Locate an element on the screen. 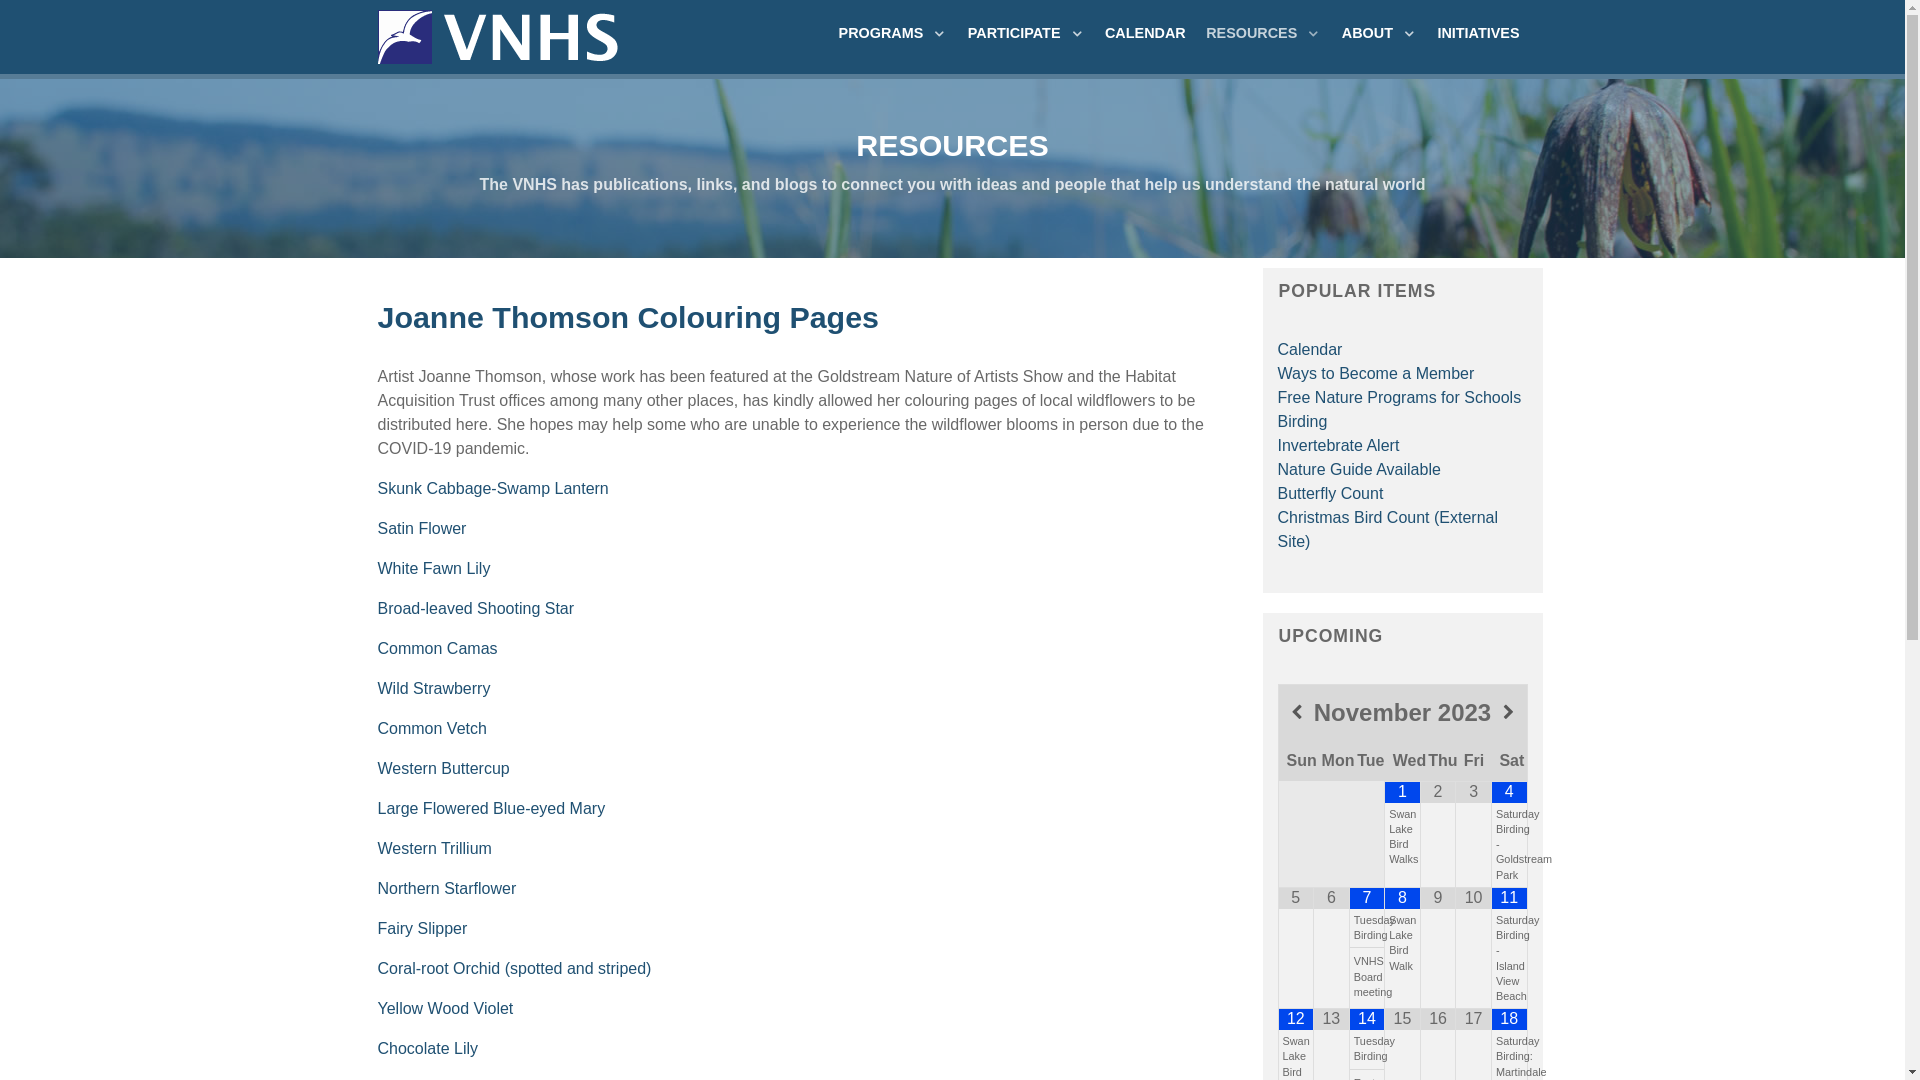  Previous Month is located at coordinates (1296, 712).